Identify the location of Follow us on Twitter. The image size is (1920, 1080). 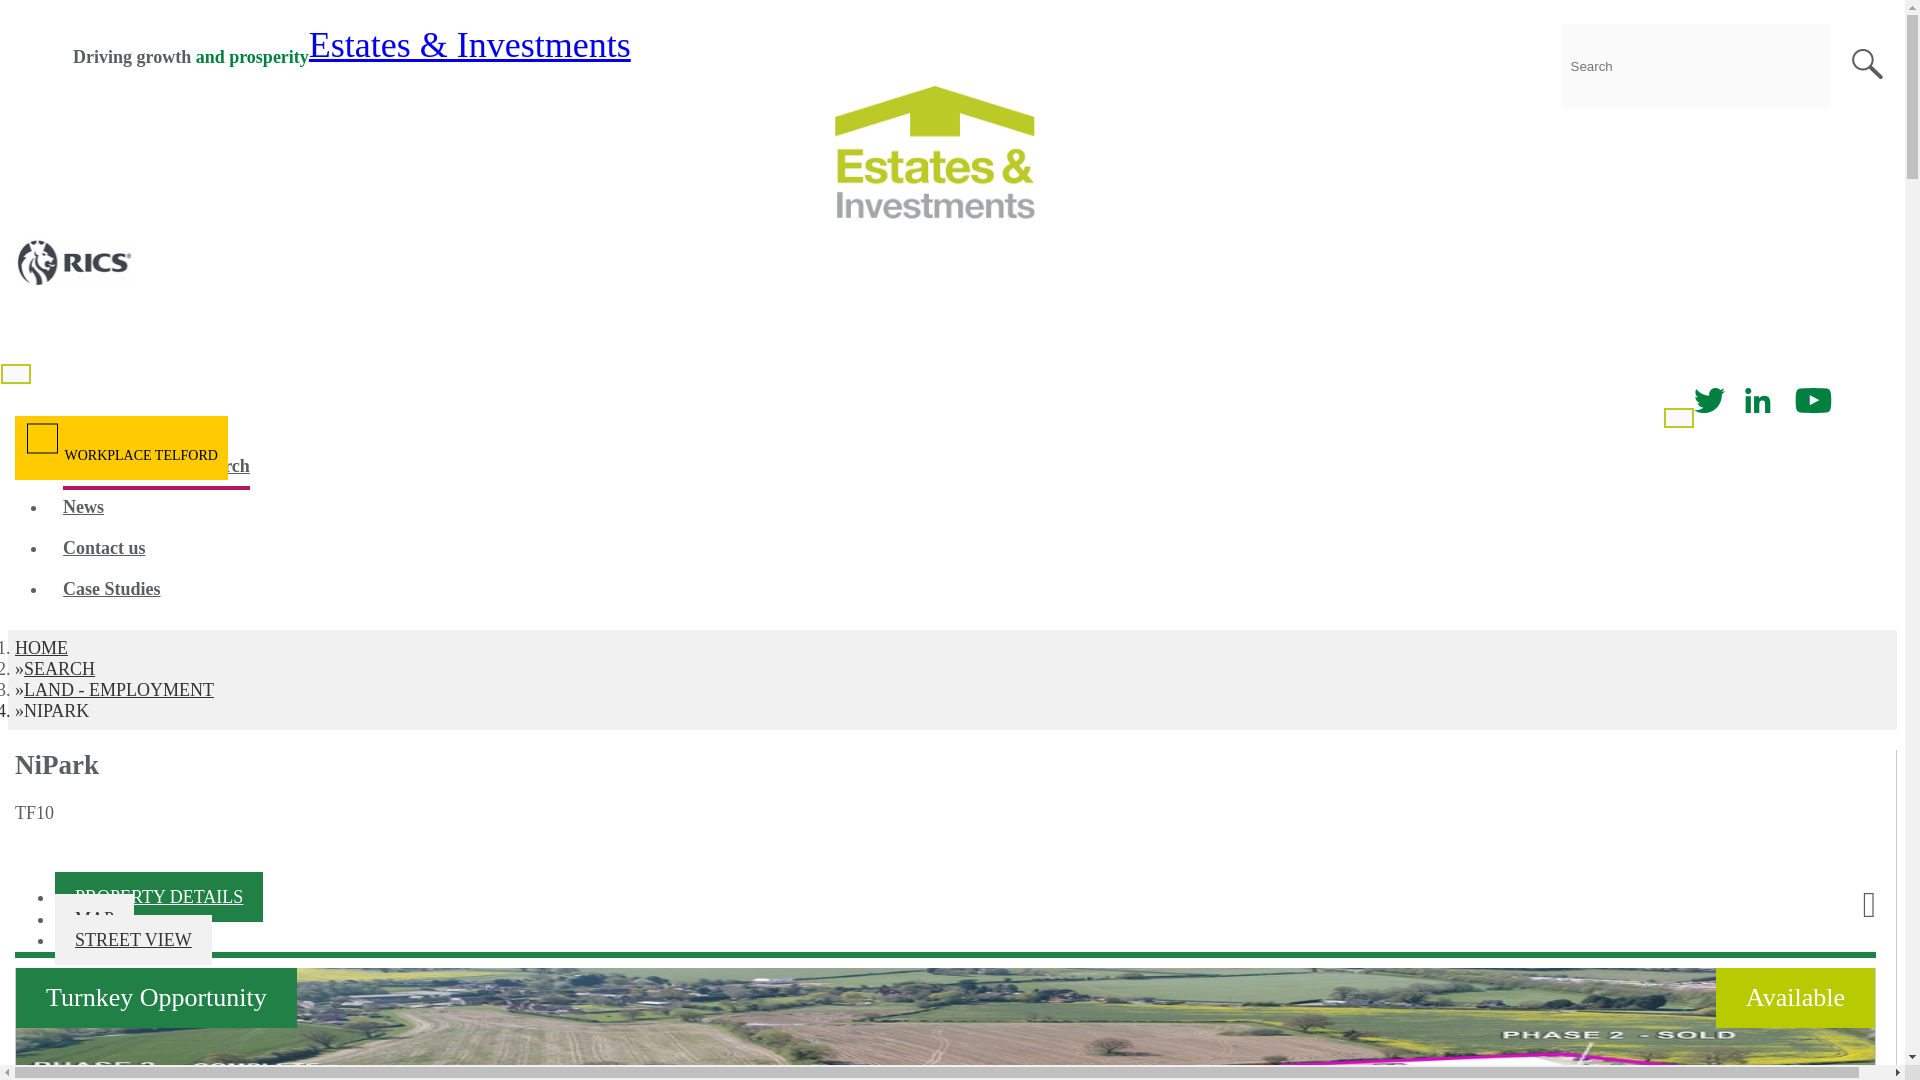
(1708, 406).